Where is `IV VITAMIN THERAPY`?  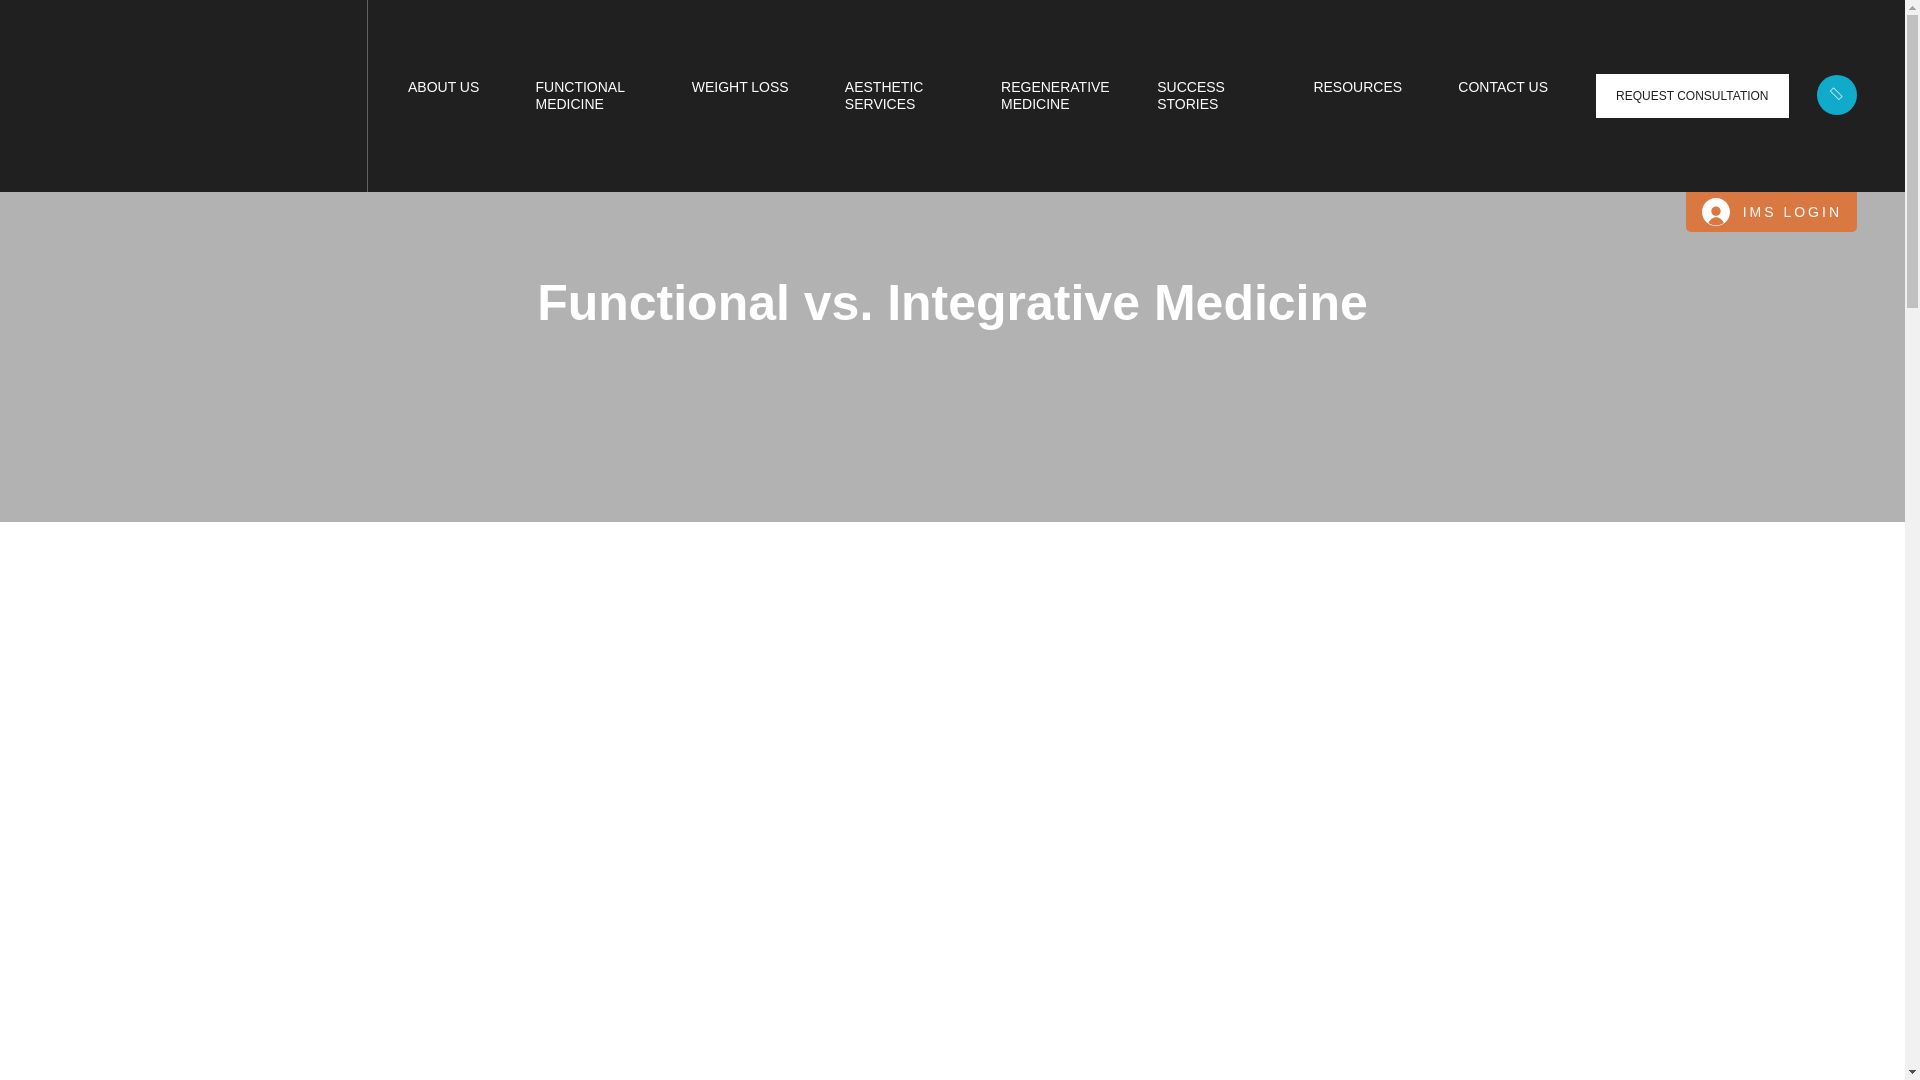 IV VITAMIN THERAPY is located at coordinates (352, 92).